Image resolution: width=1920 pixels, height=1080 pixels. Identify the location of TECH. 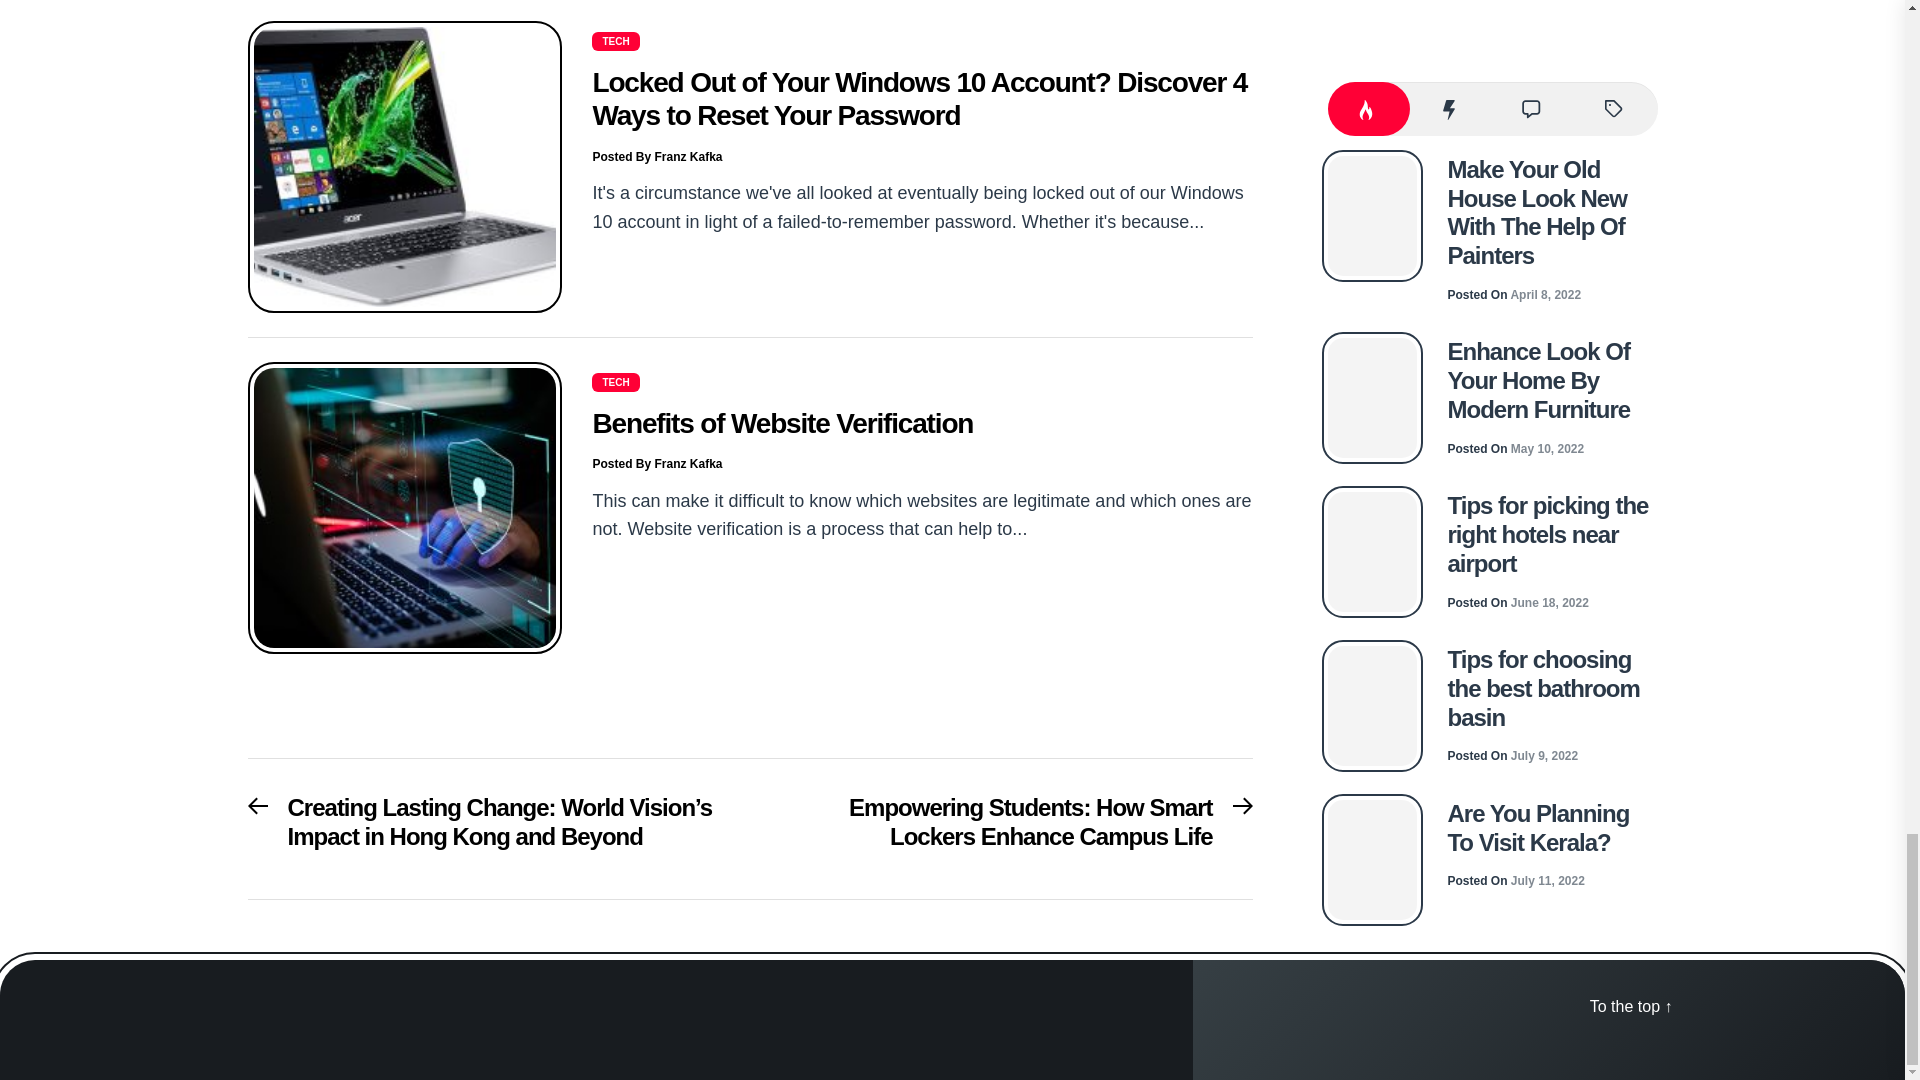
(615, 40).